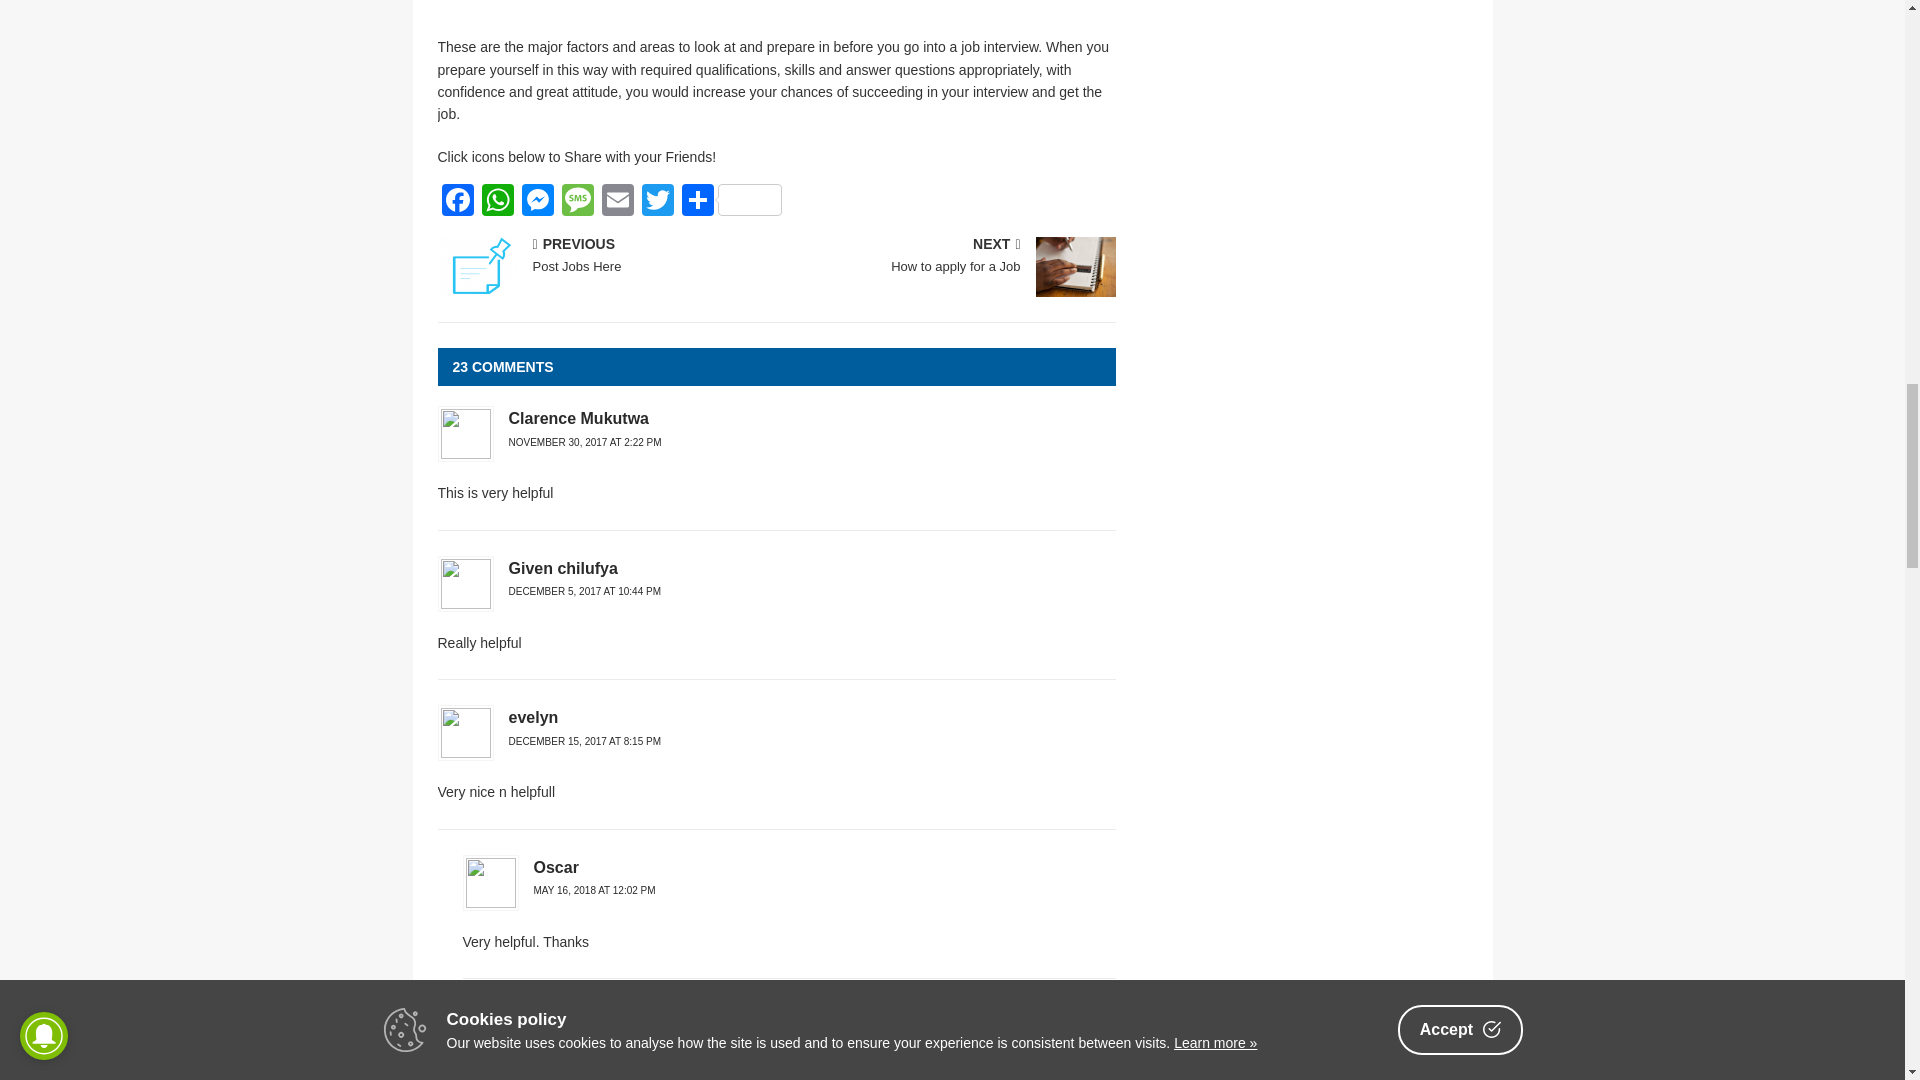 This screenshot has width=1920, height=1080. What do you see at coordinates (950, 256) in the screenshot?
I see `Lufeyo Kumwenda` at bounding box center [950, 256].